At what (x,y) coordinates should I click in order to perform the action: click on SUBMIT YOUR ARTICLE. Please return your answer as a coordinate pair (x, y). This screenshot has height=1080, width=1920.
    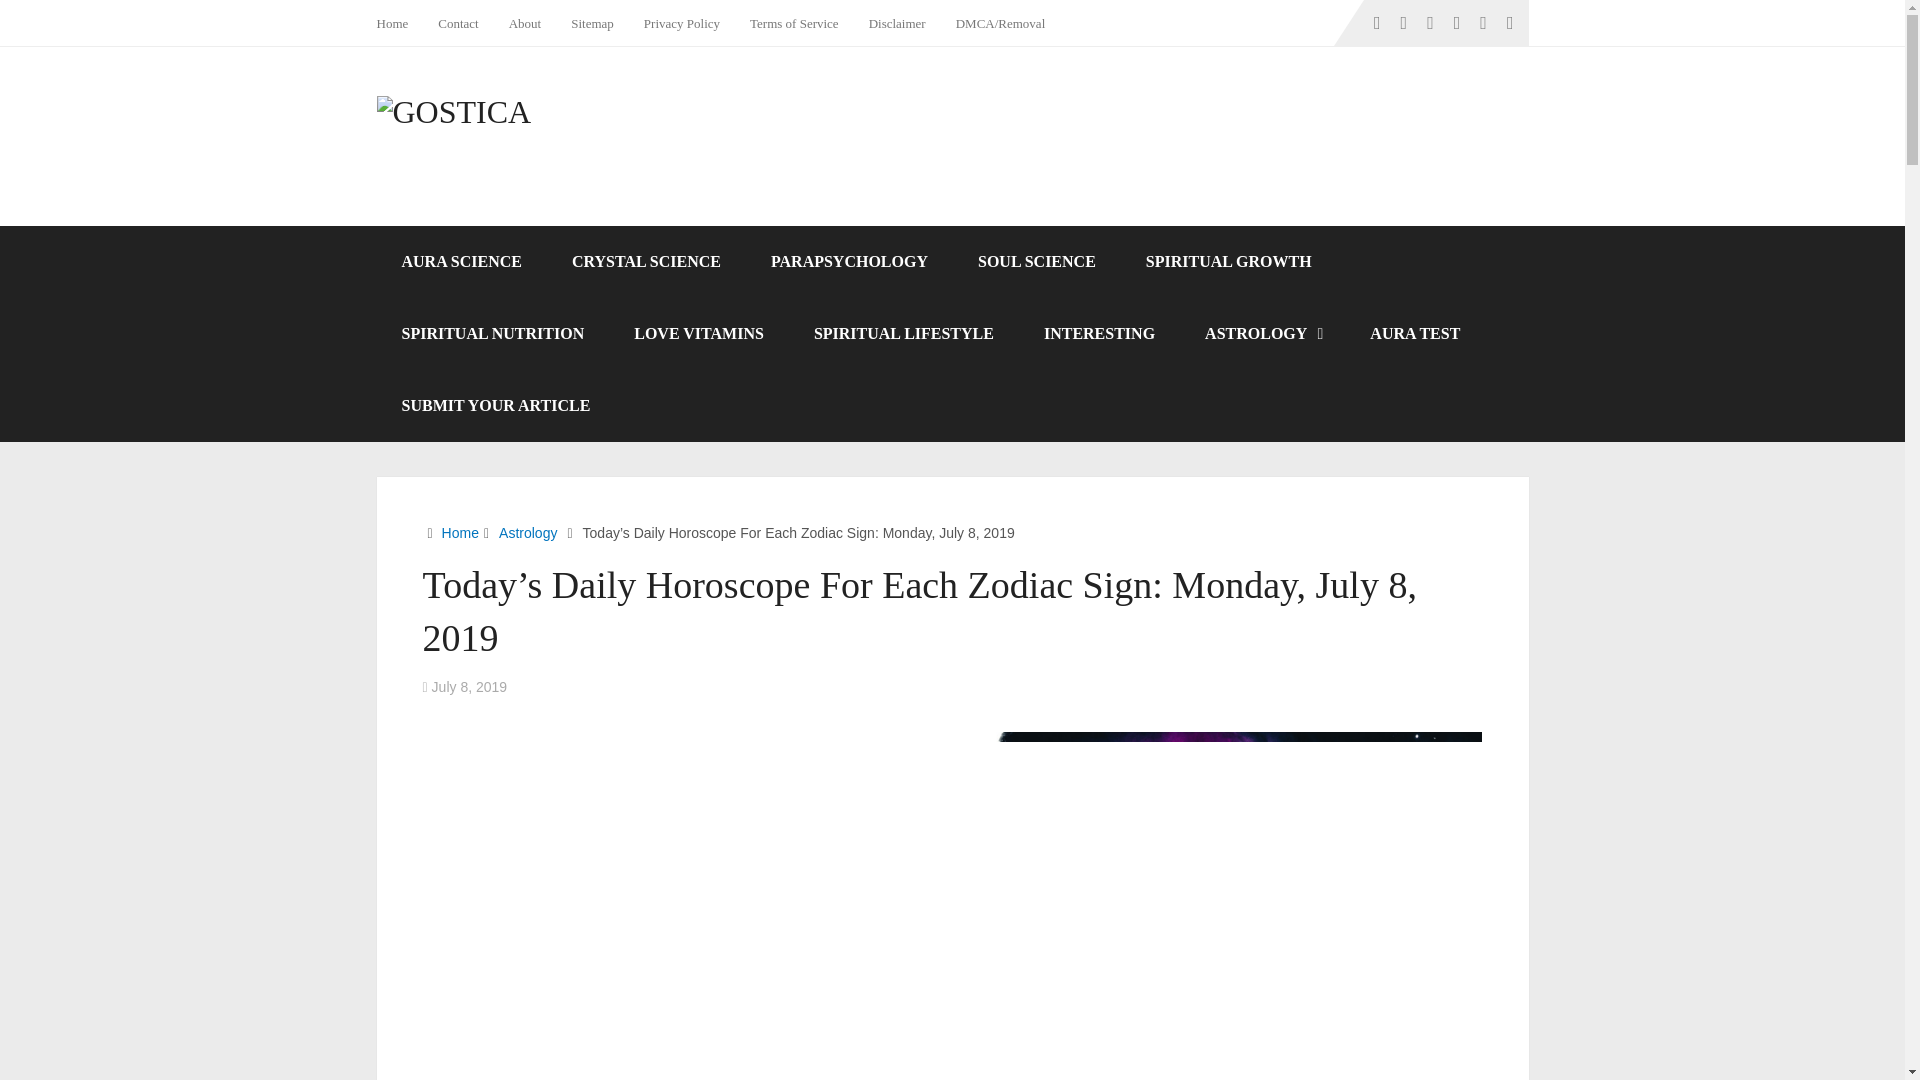
    Looking at the image, I should click on (495, 406).